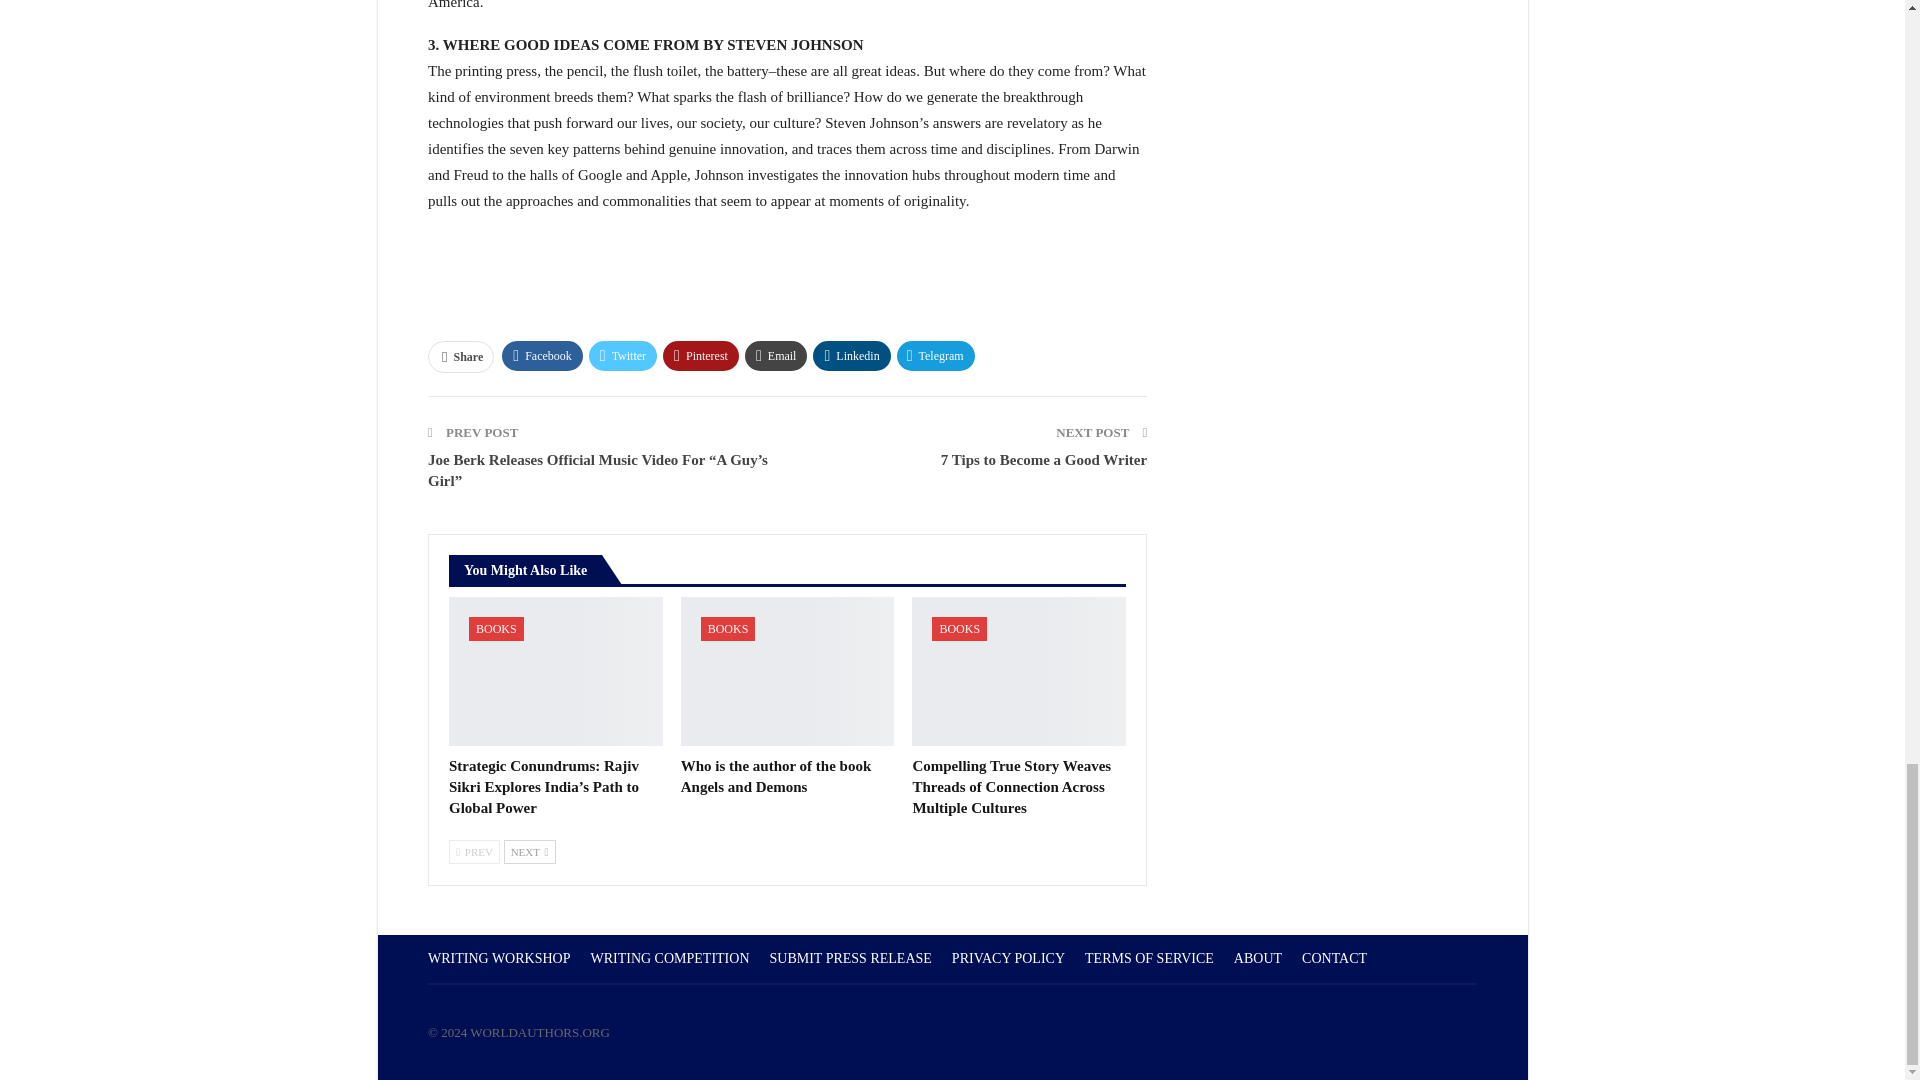  Describe the element at coordinates (542, 356) in the screenshot. I see `Facebook` at that location.